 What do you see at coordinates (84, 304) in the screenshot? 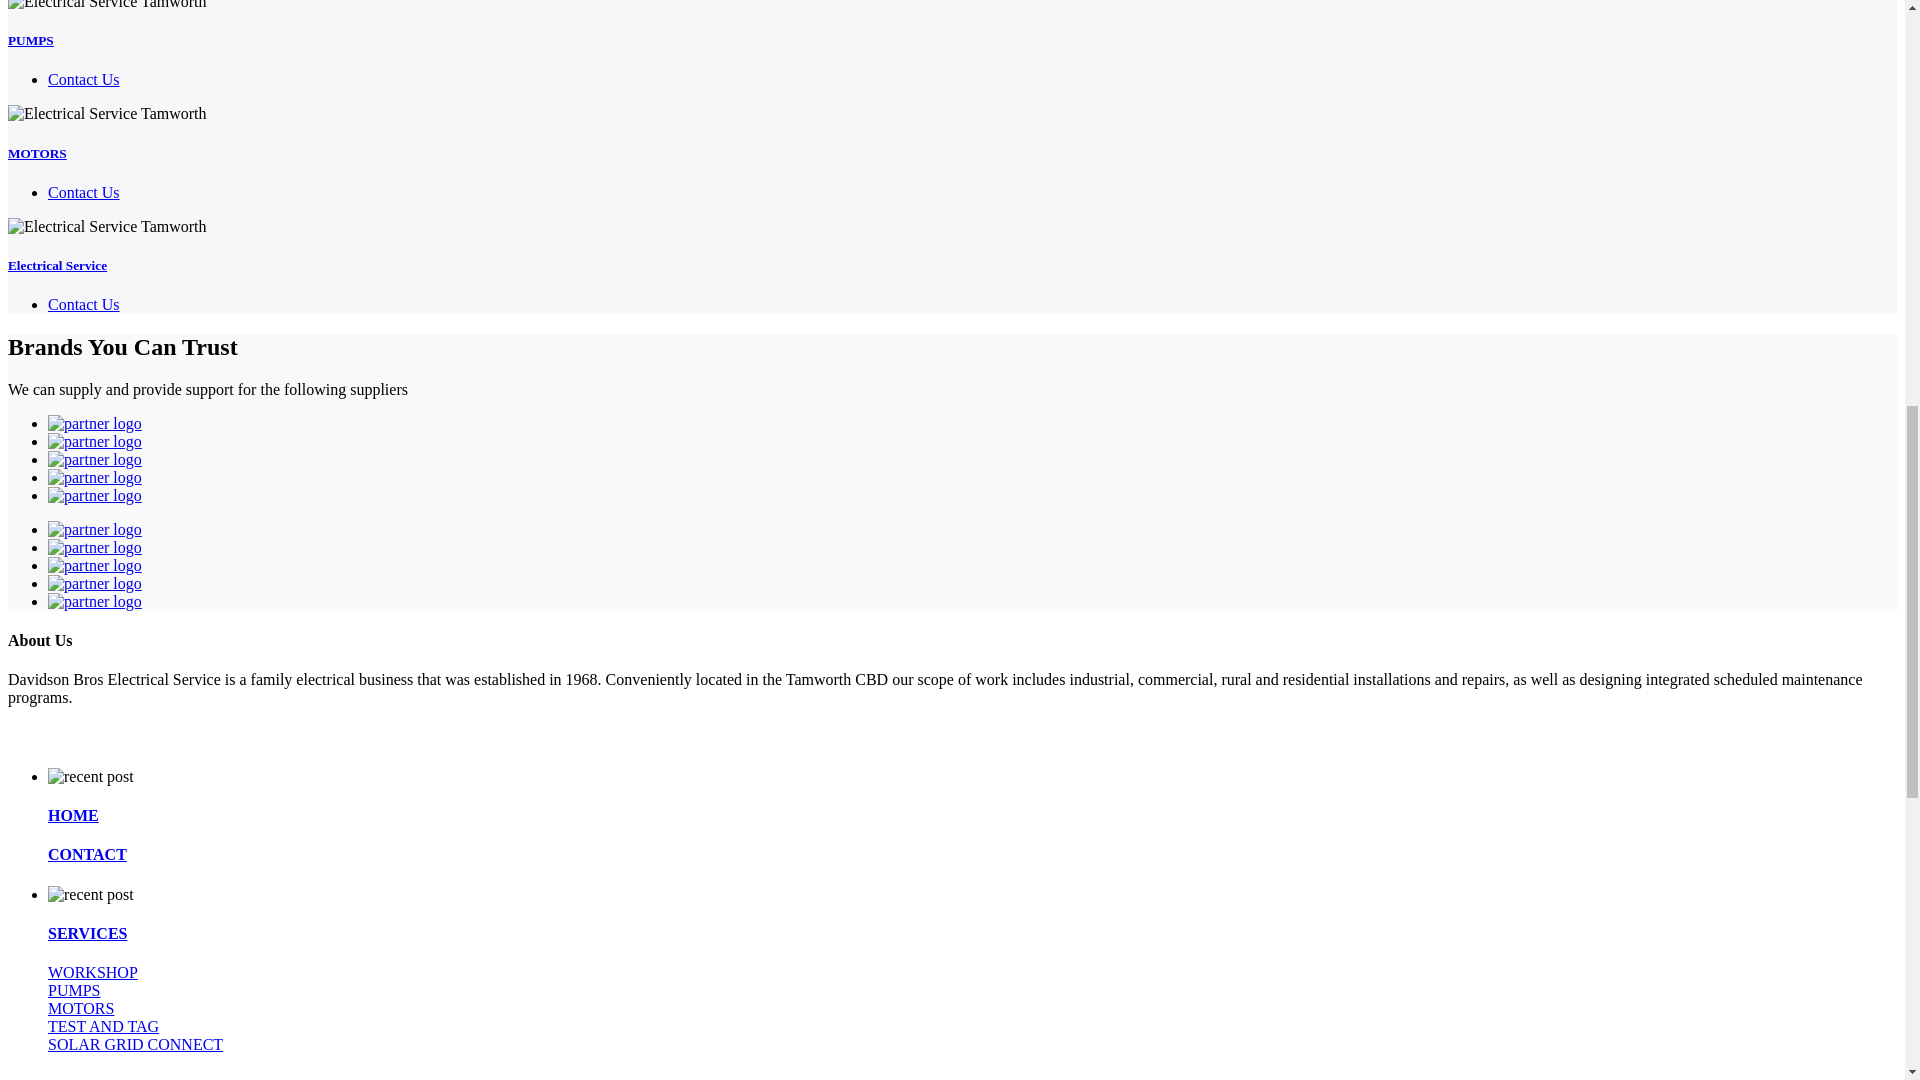
I see `Contact Us` at bounding box center [84, 304].